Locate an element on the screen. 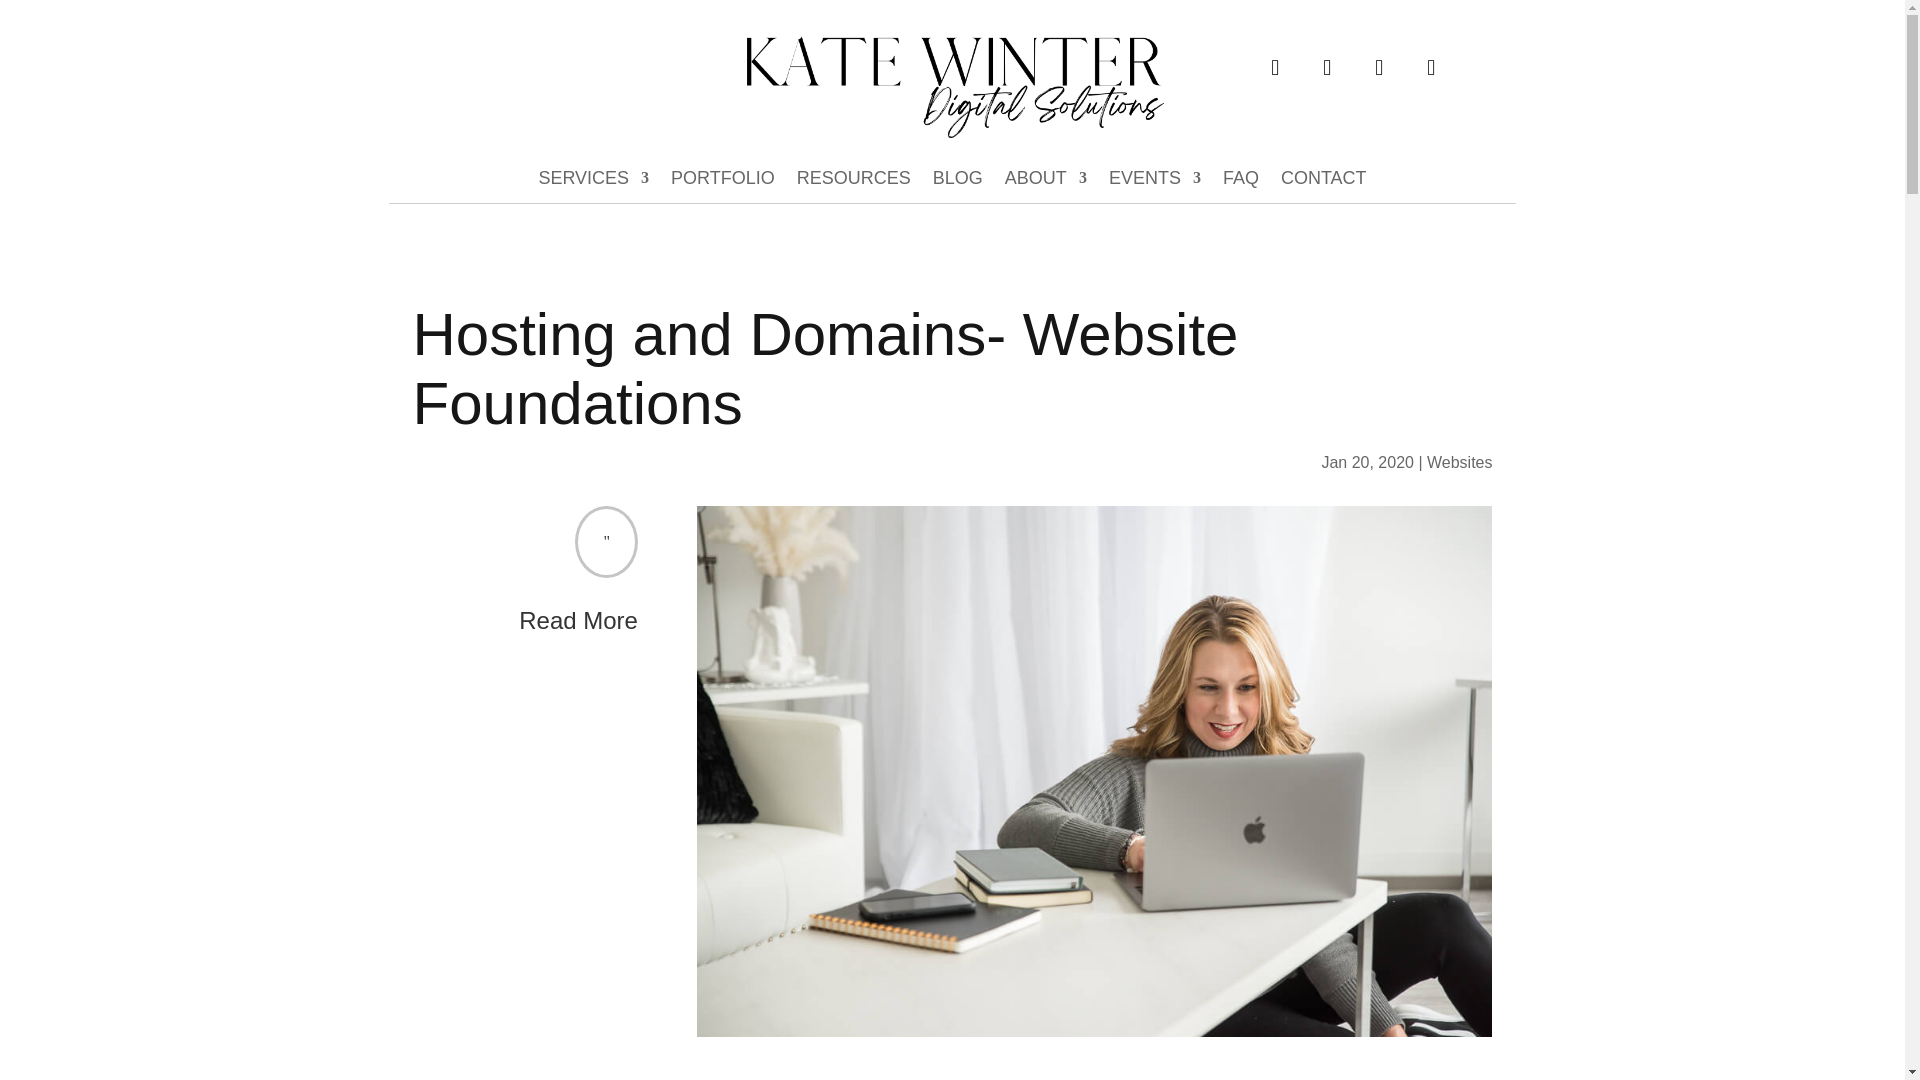 Image resolution: width=1920 pixels, height=1080 pixels. SERVICES is located at coordinates (592, 182).